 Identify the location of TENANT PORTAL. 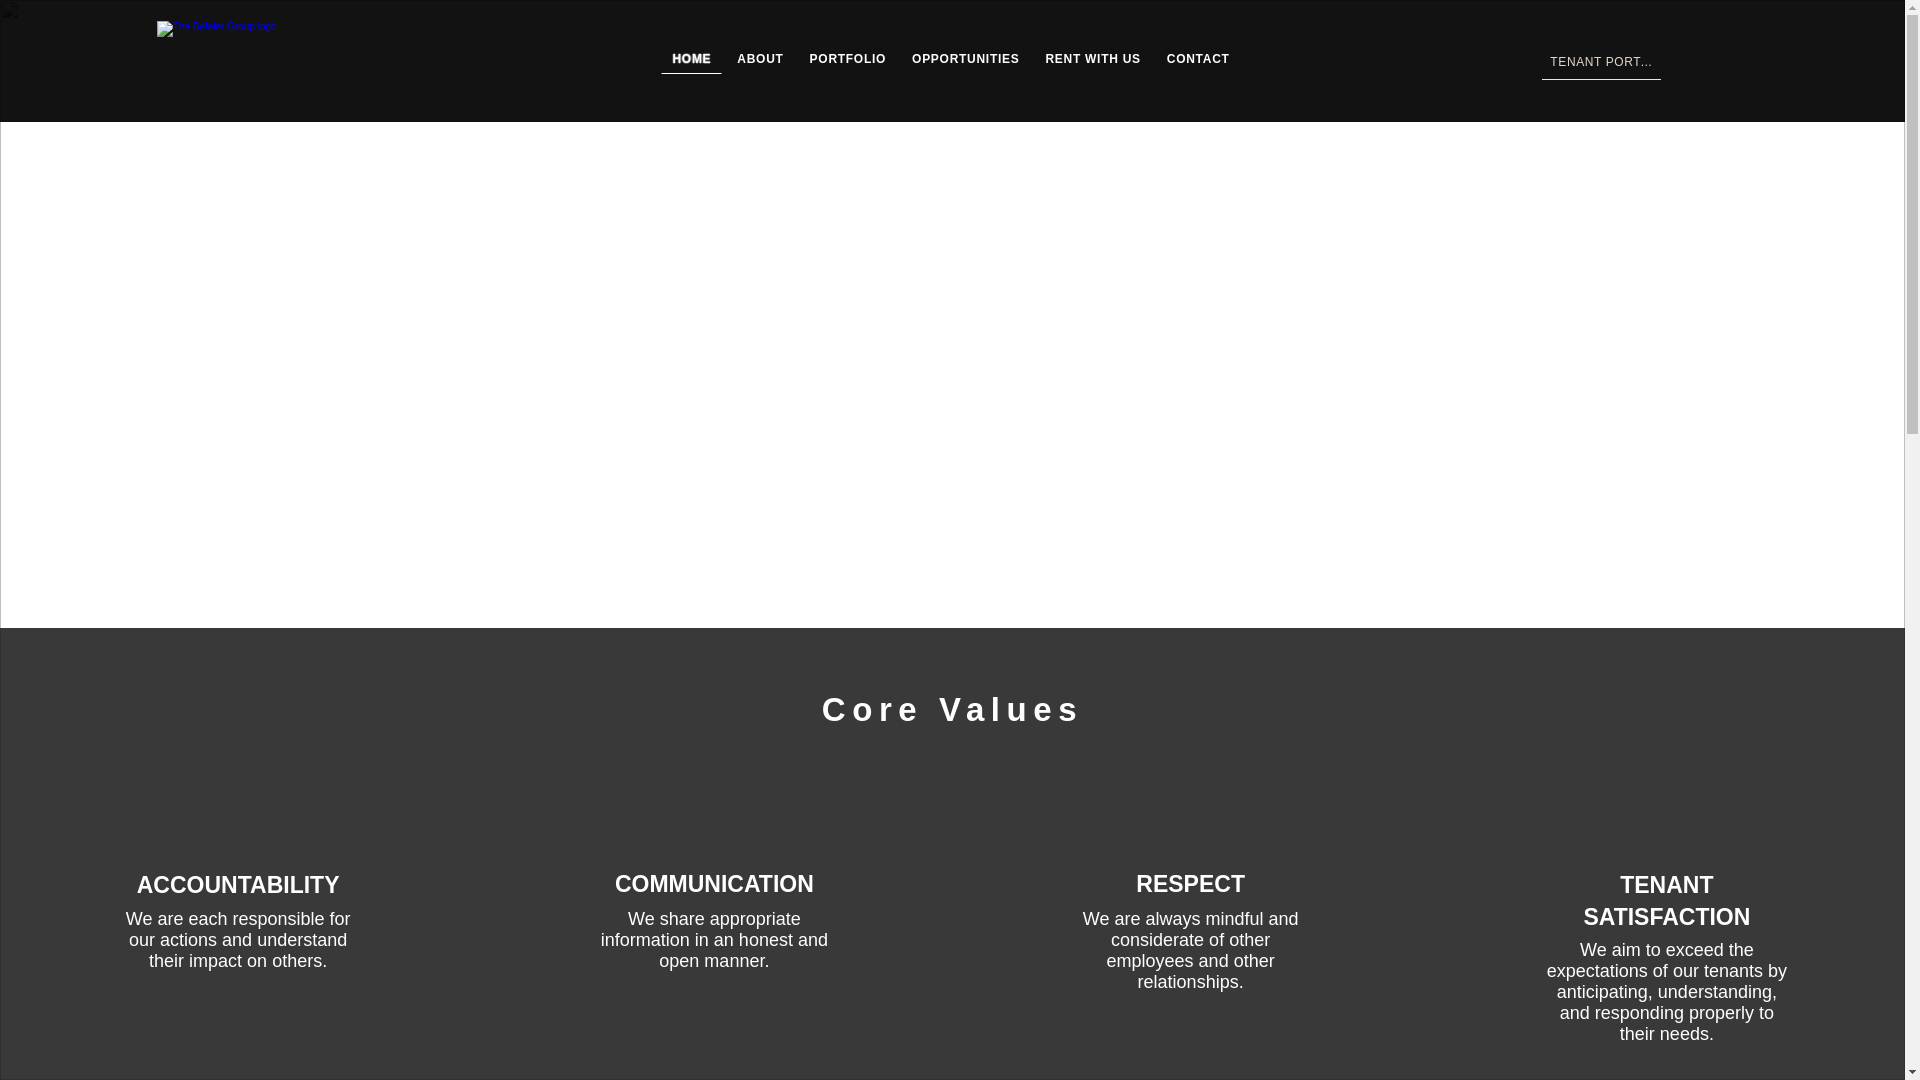
(1600, 62).